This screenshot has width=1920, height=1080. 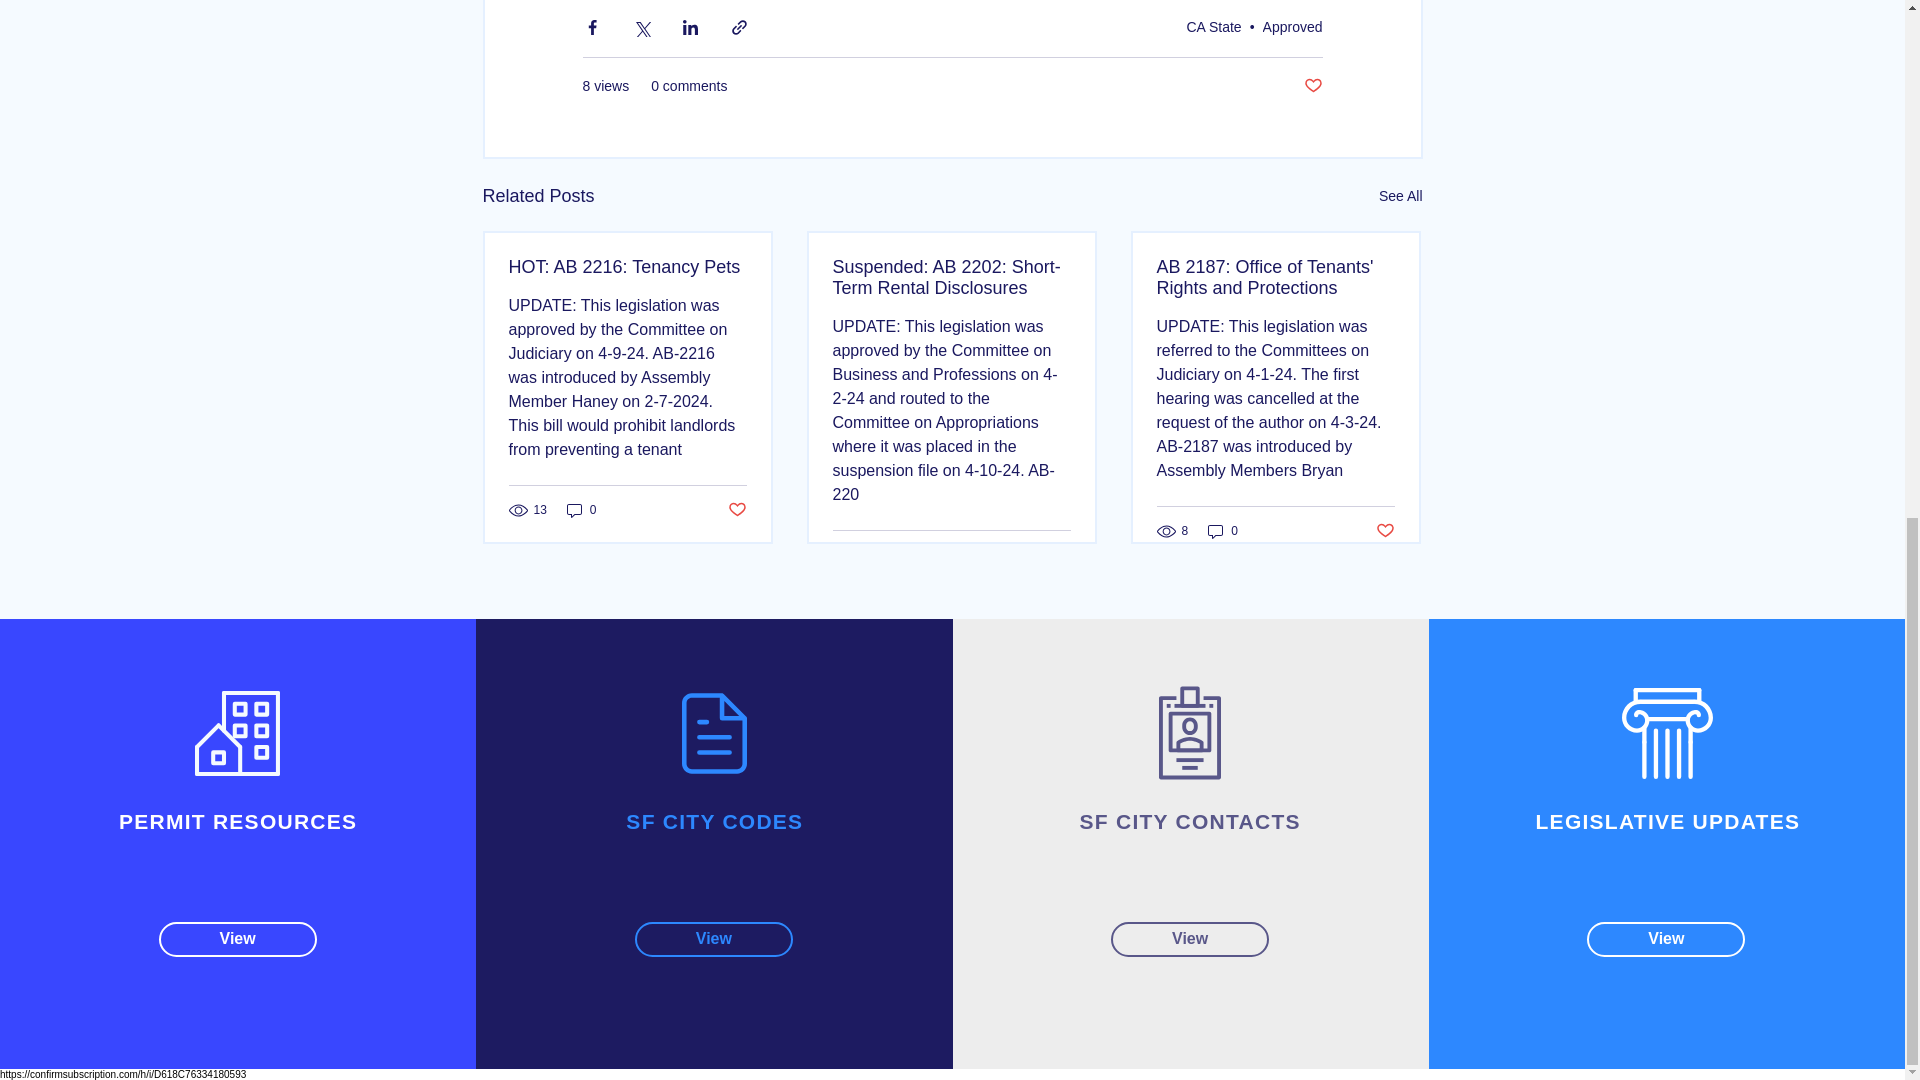 I want to click on Approved, so click(x=1292, y=26).